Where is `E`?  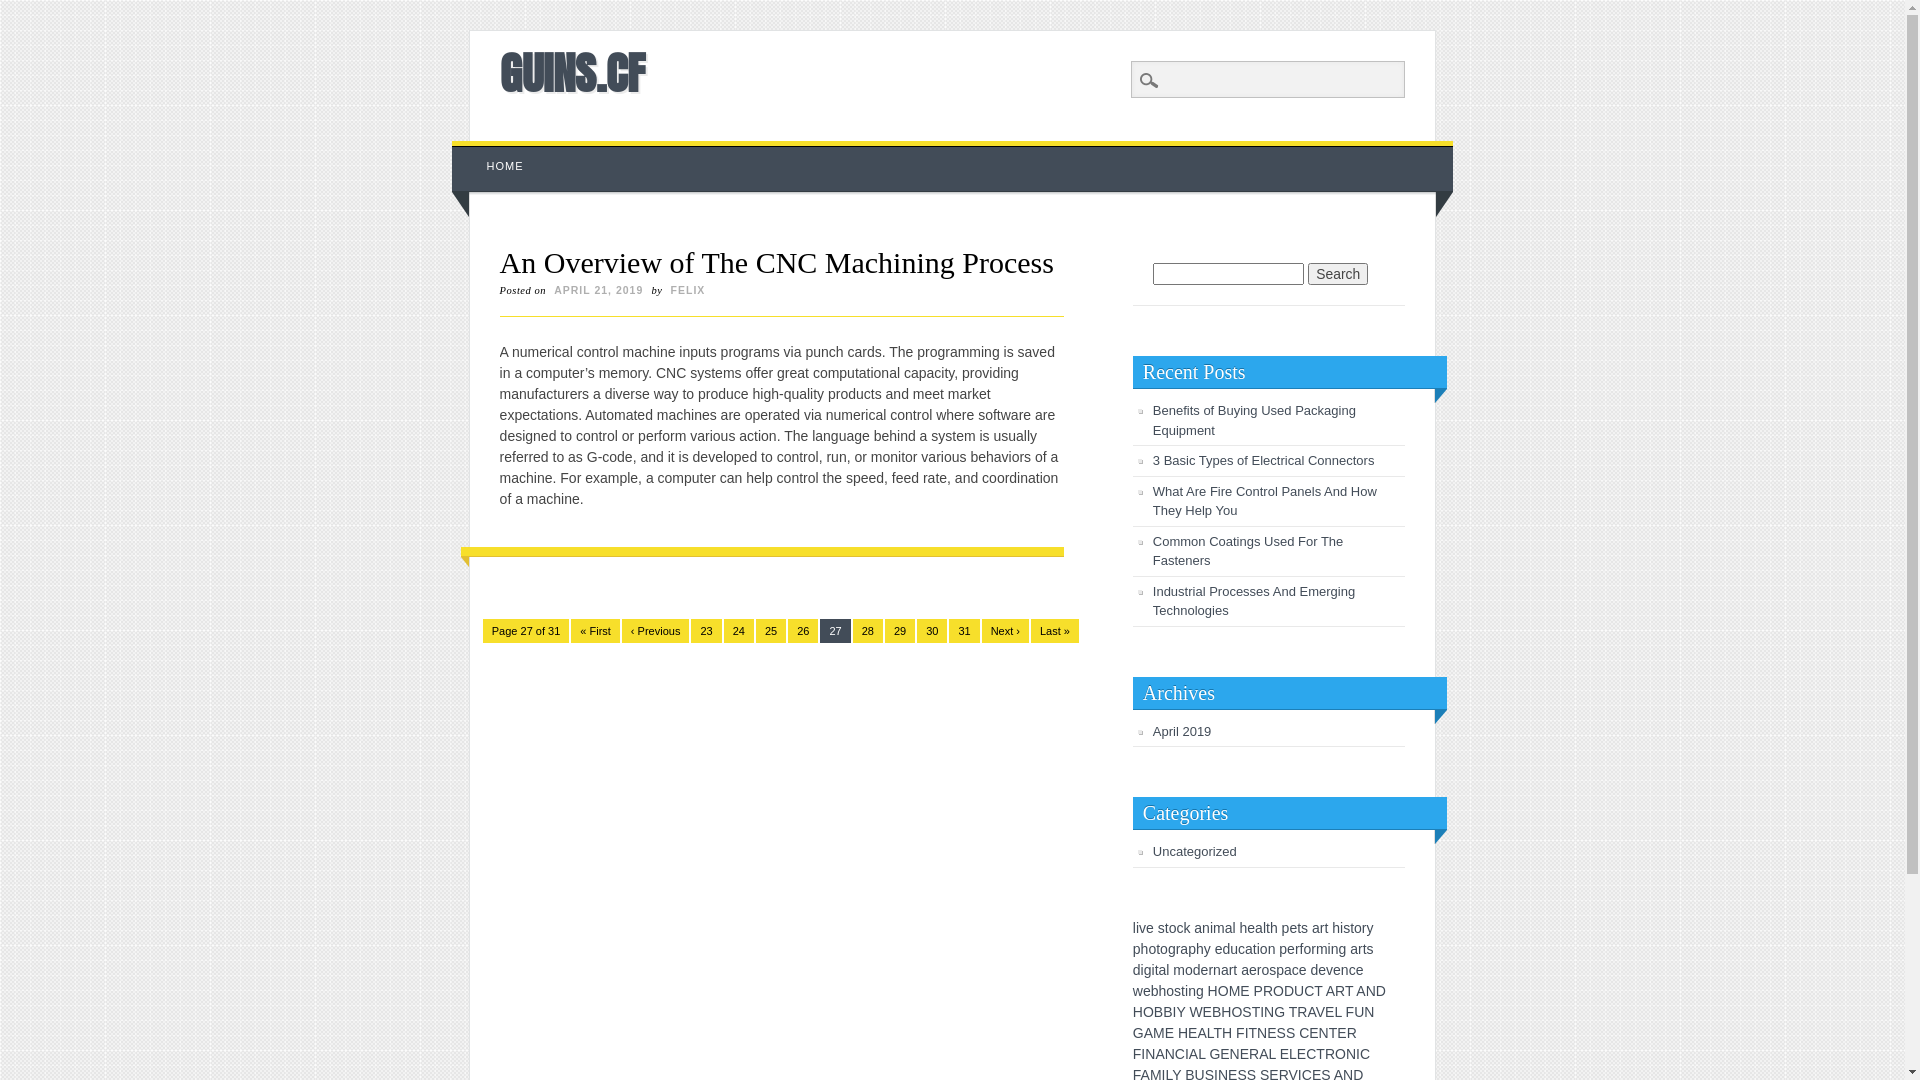 E is located at coordinates (1224, 1054).